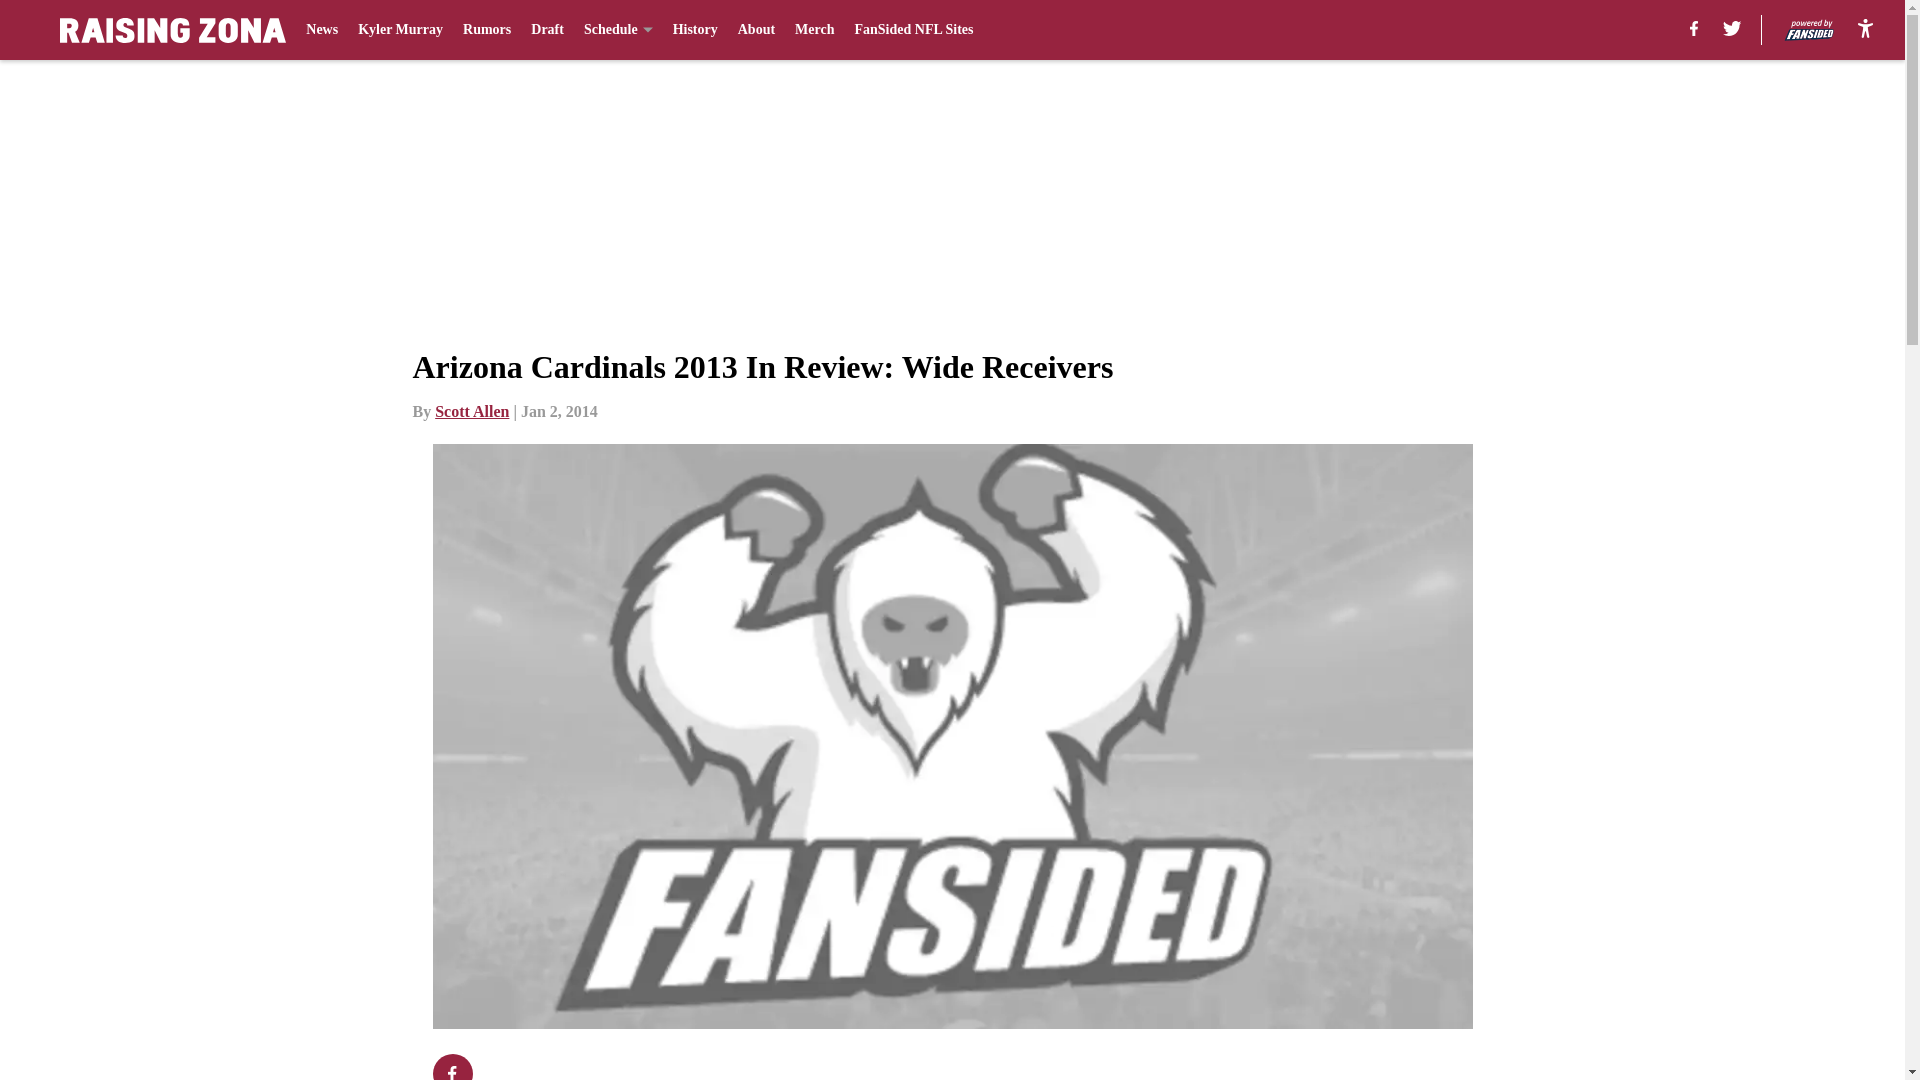 This screenshot has width=1920, height=1080. I want to click on Rumors, so click(486, 30).